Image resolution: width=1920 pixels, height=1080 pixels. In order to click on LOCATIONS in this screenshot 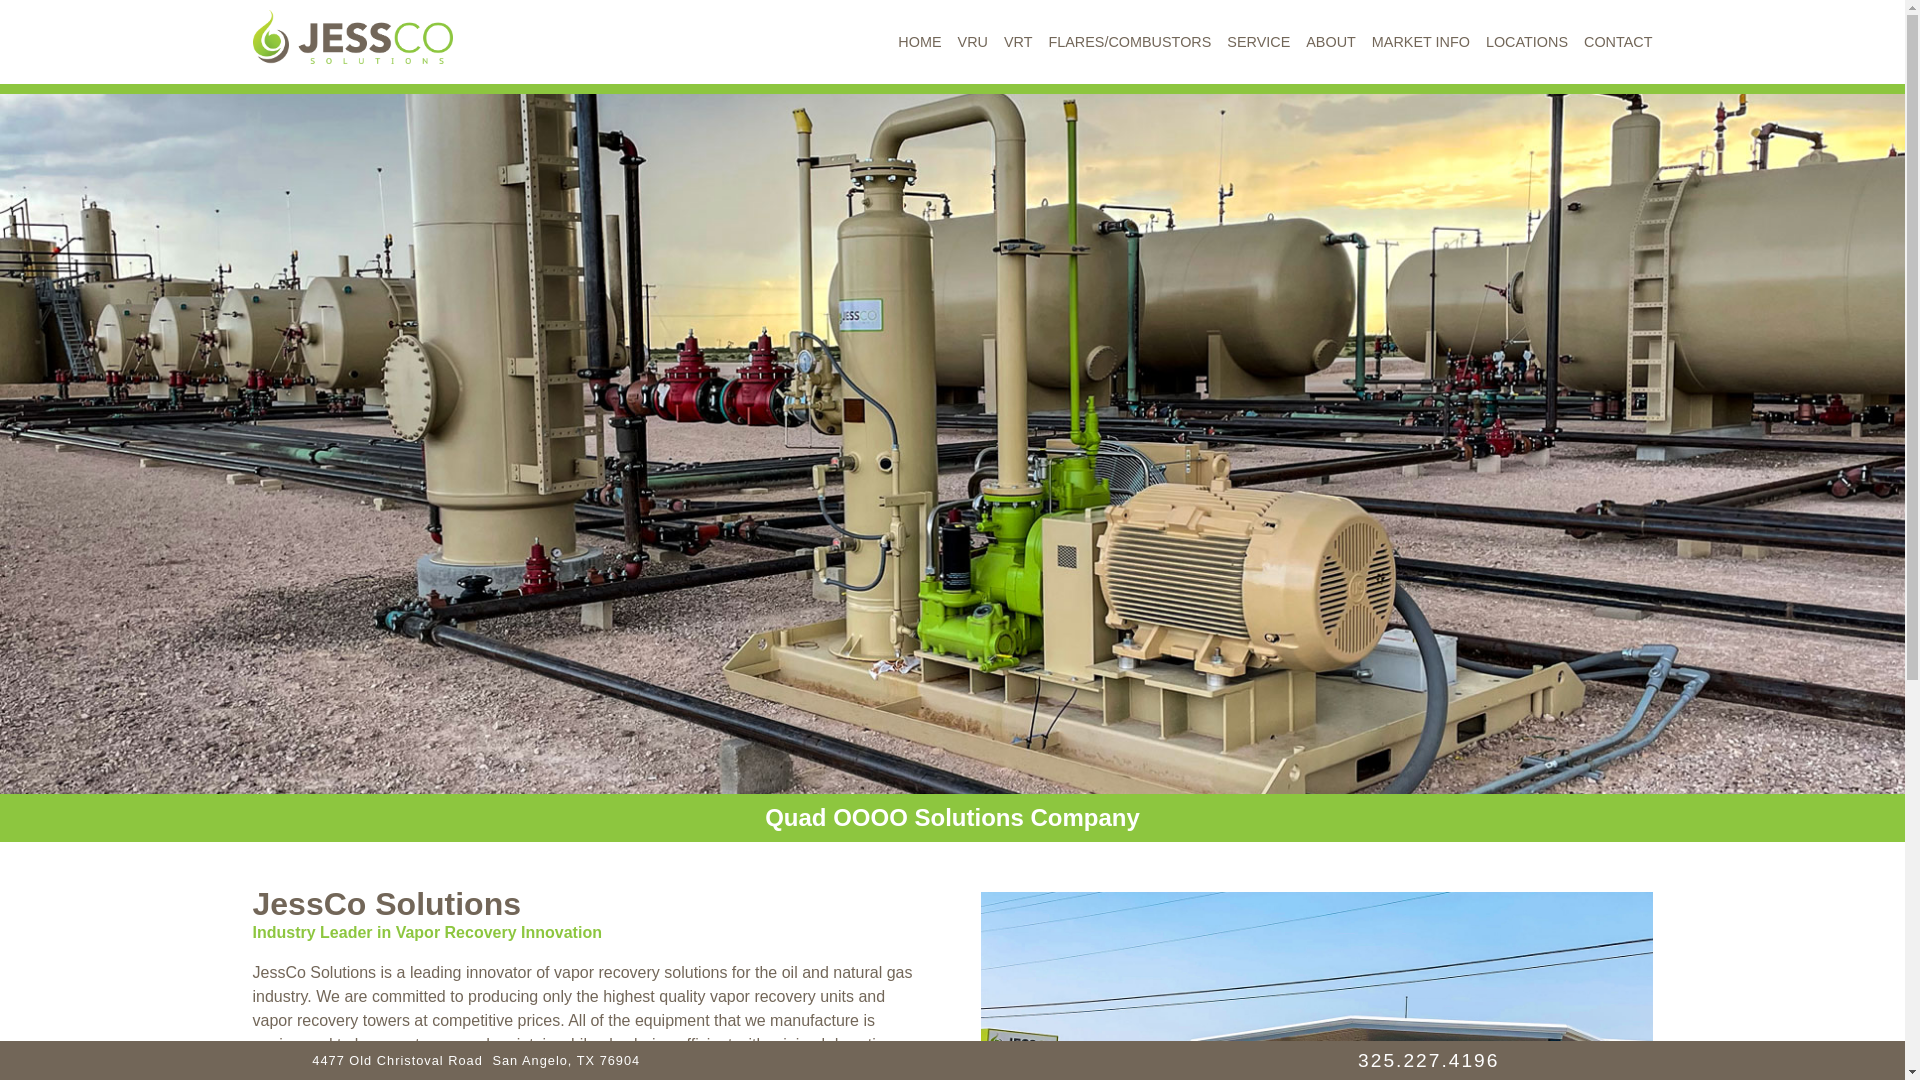, I will do `click(1527, 41)`.